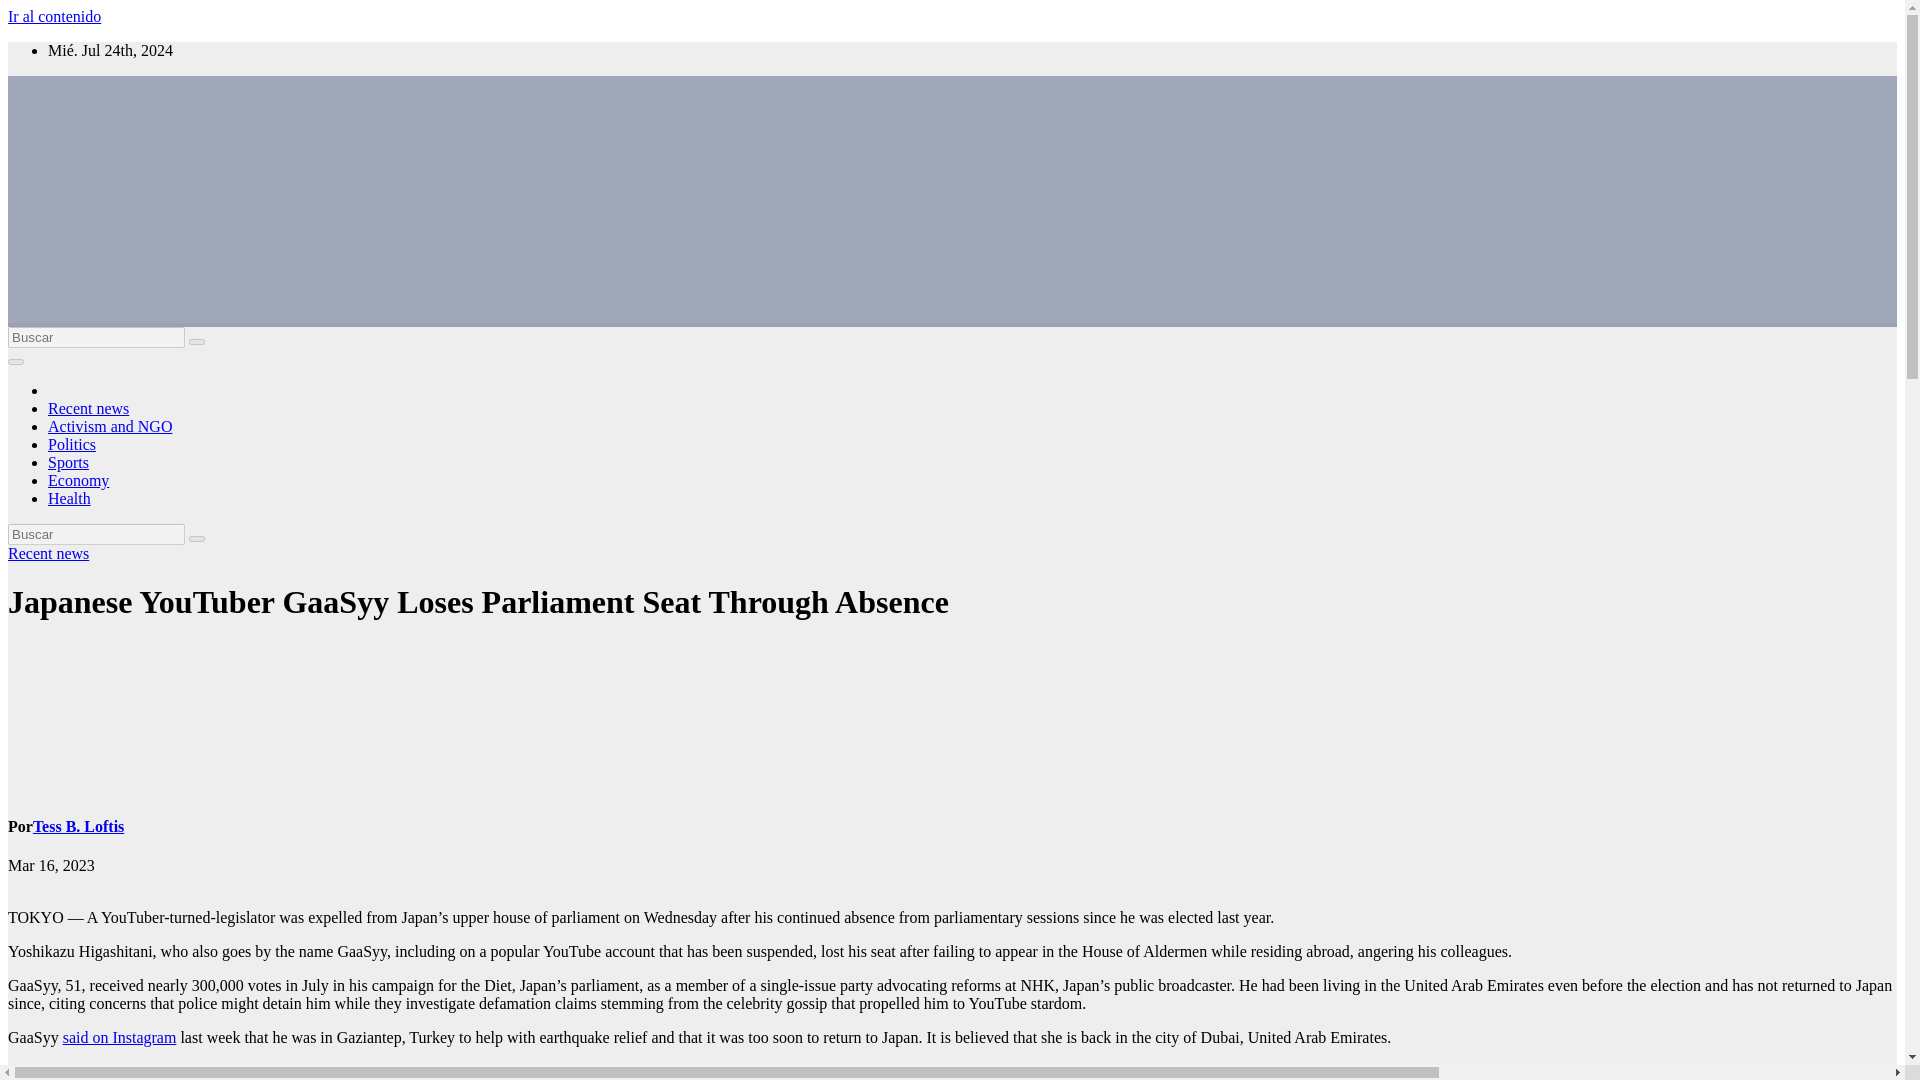  Describe the element at coordinates (54, 16) in the screenshot. I see `Ir al contenido` at that location.